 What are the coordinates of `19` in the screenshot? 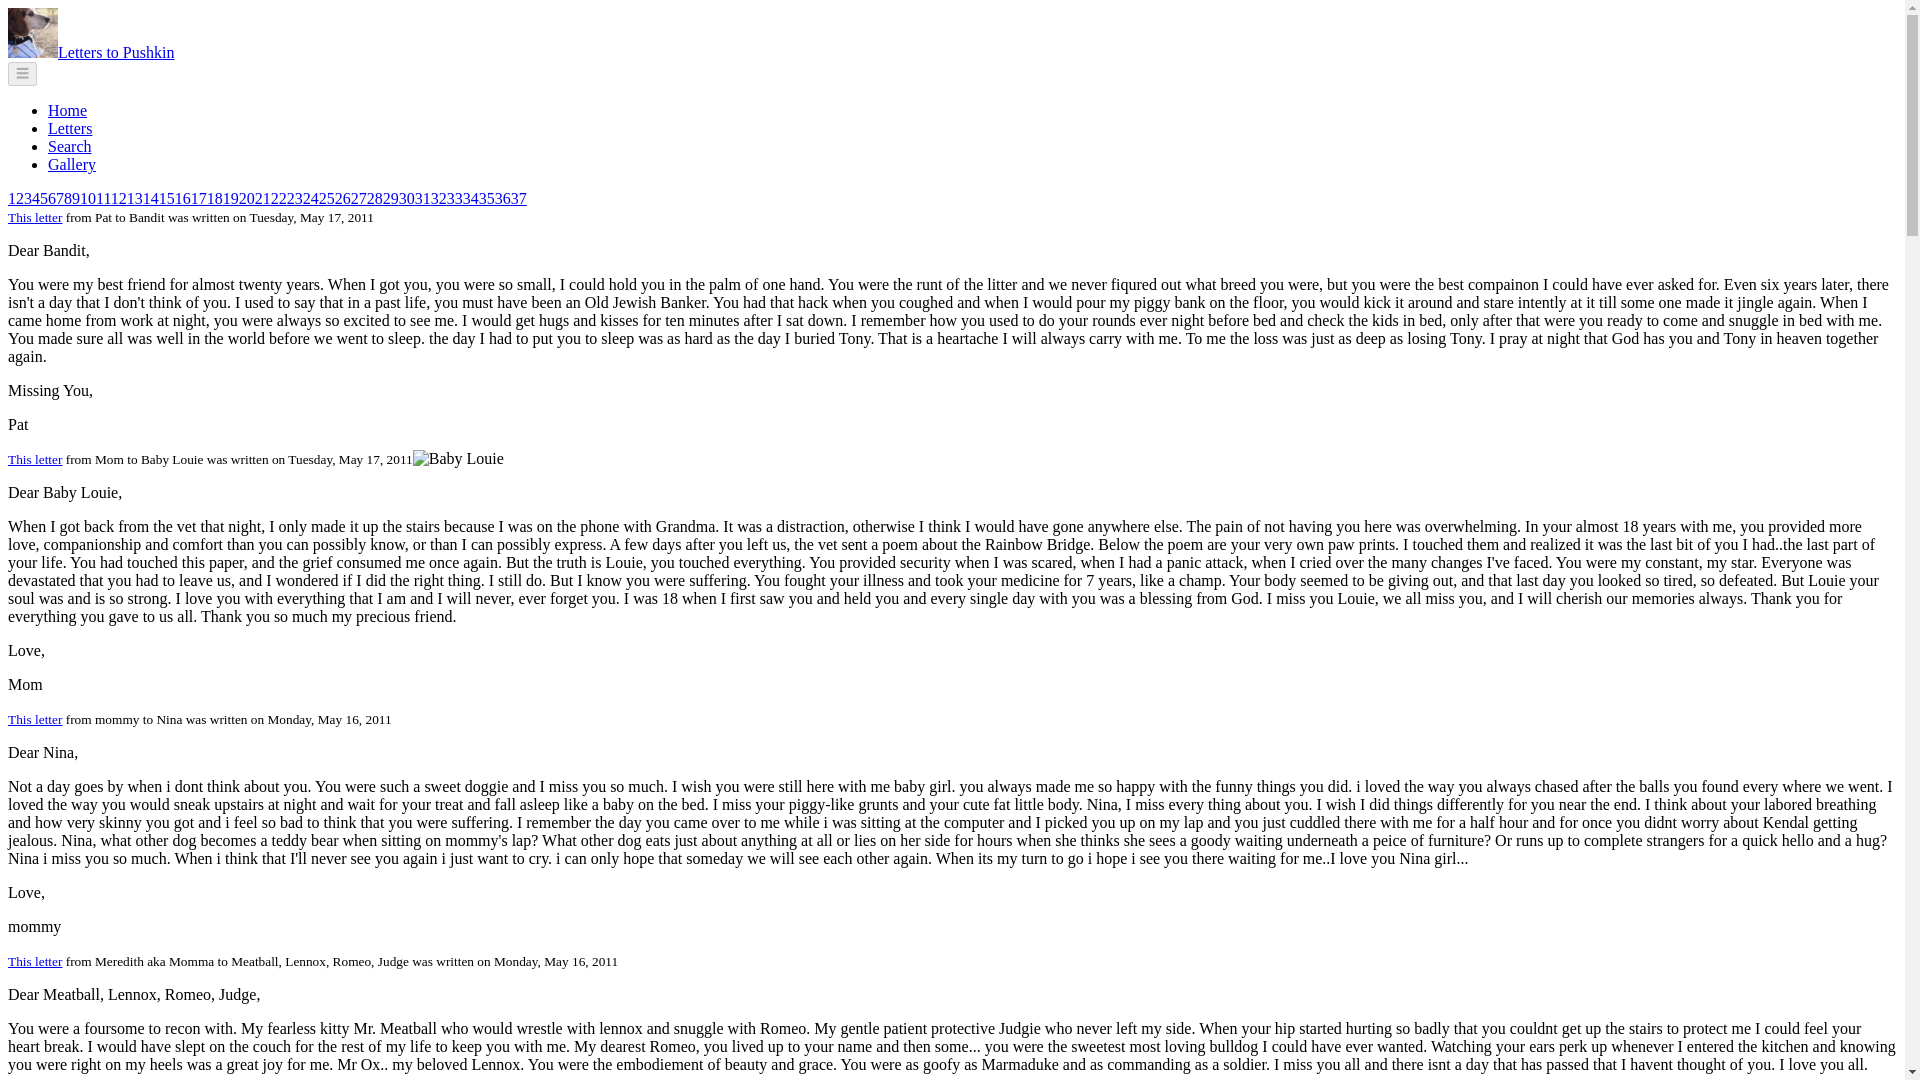 It's located at (230, 198).